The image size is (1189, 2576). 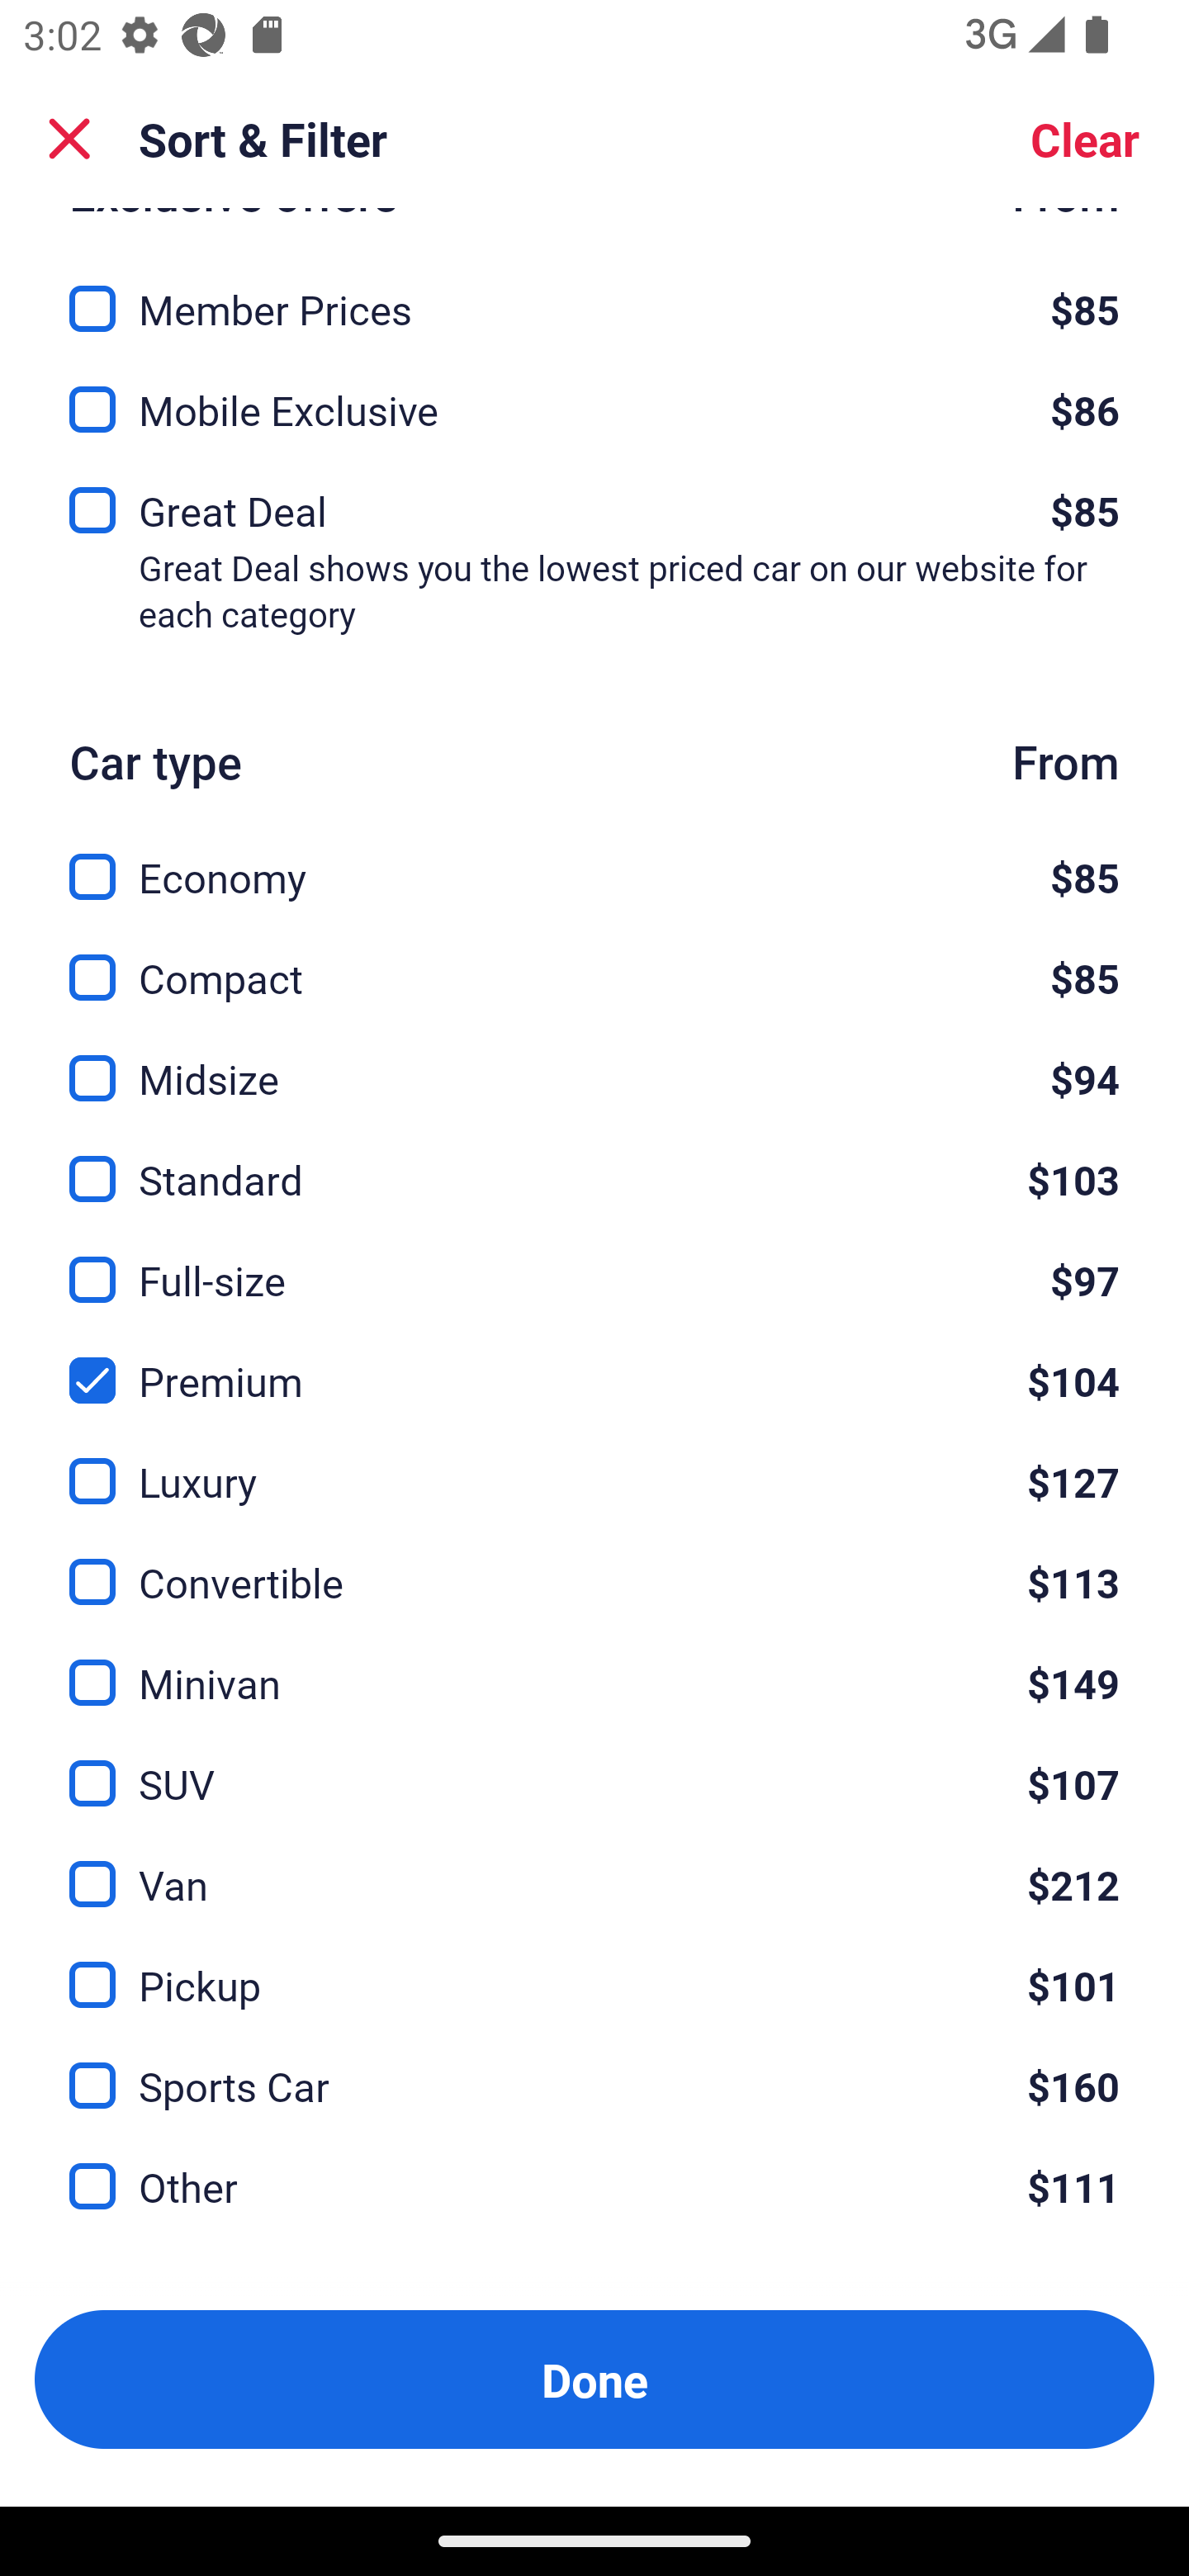 I want to click on Close Sort and Filter, so click(x=69, y=139).